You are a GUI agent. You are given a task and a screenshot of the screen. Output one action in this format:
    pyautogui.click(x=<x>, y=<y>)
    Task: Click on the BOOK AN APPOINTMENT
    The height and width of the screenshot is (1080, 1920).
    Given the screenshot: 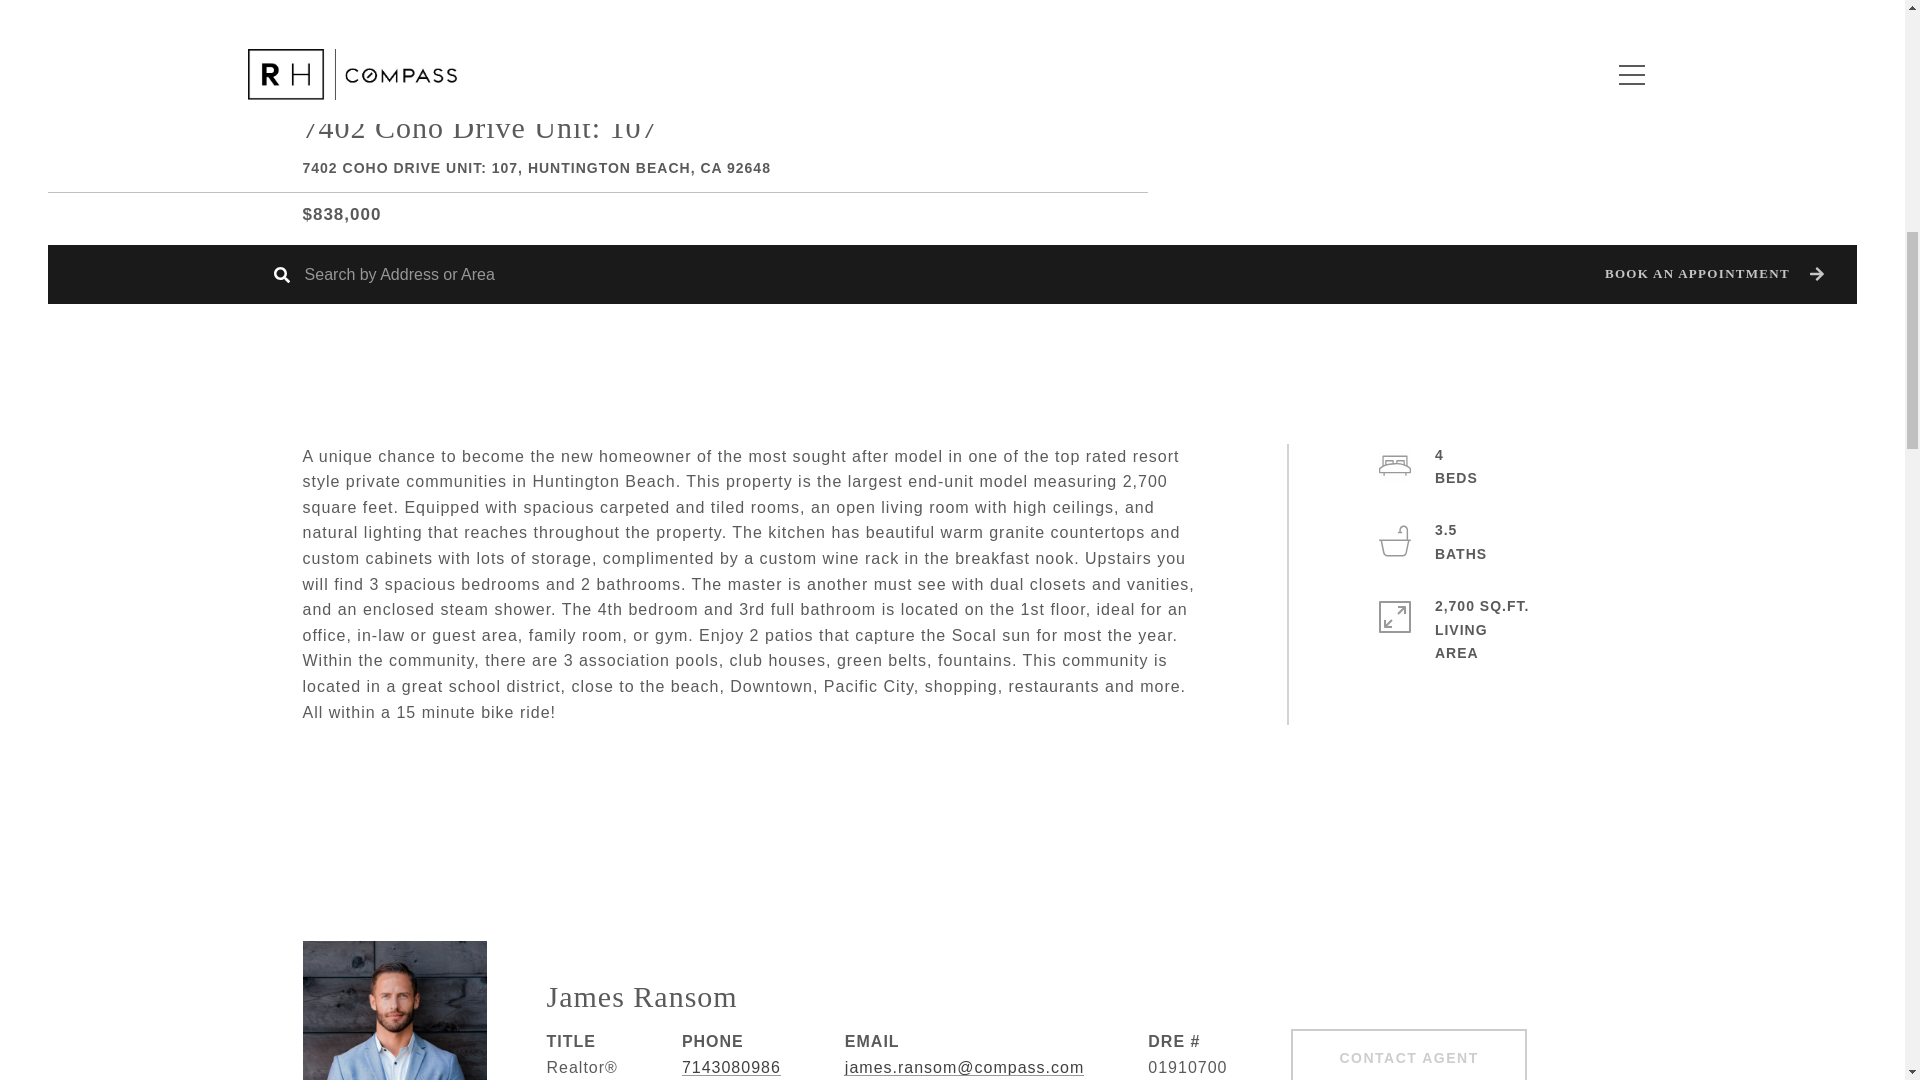 What is the action you would take?
    pyautogui.click(x=1711, y=274)
    